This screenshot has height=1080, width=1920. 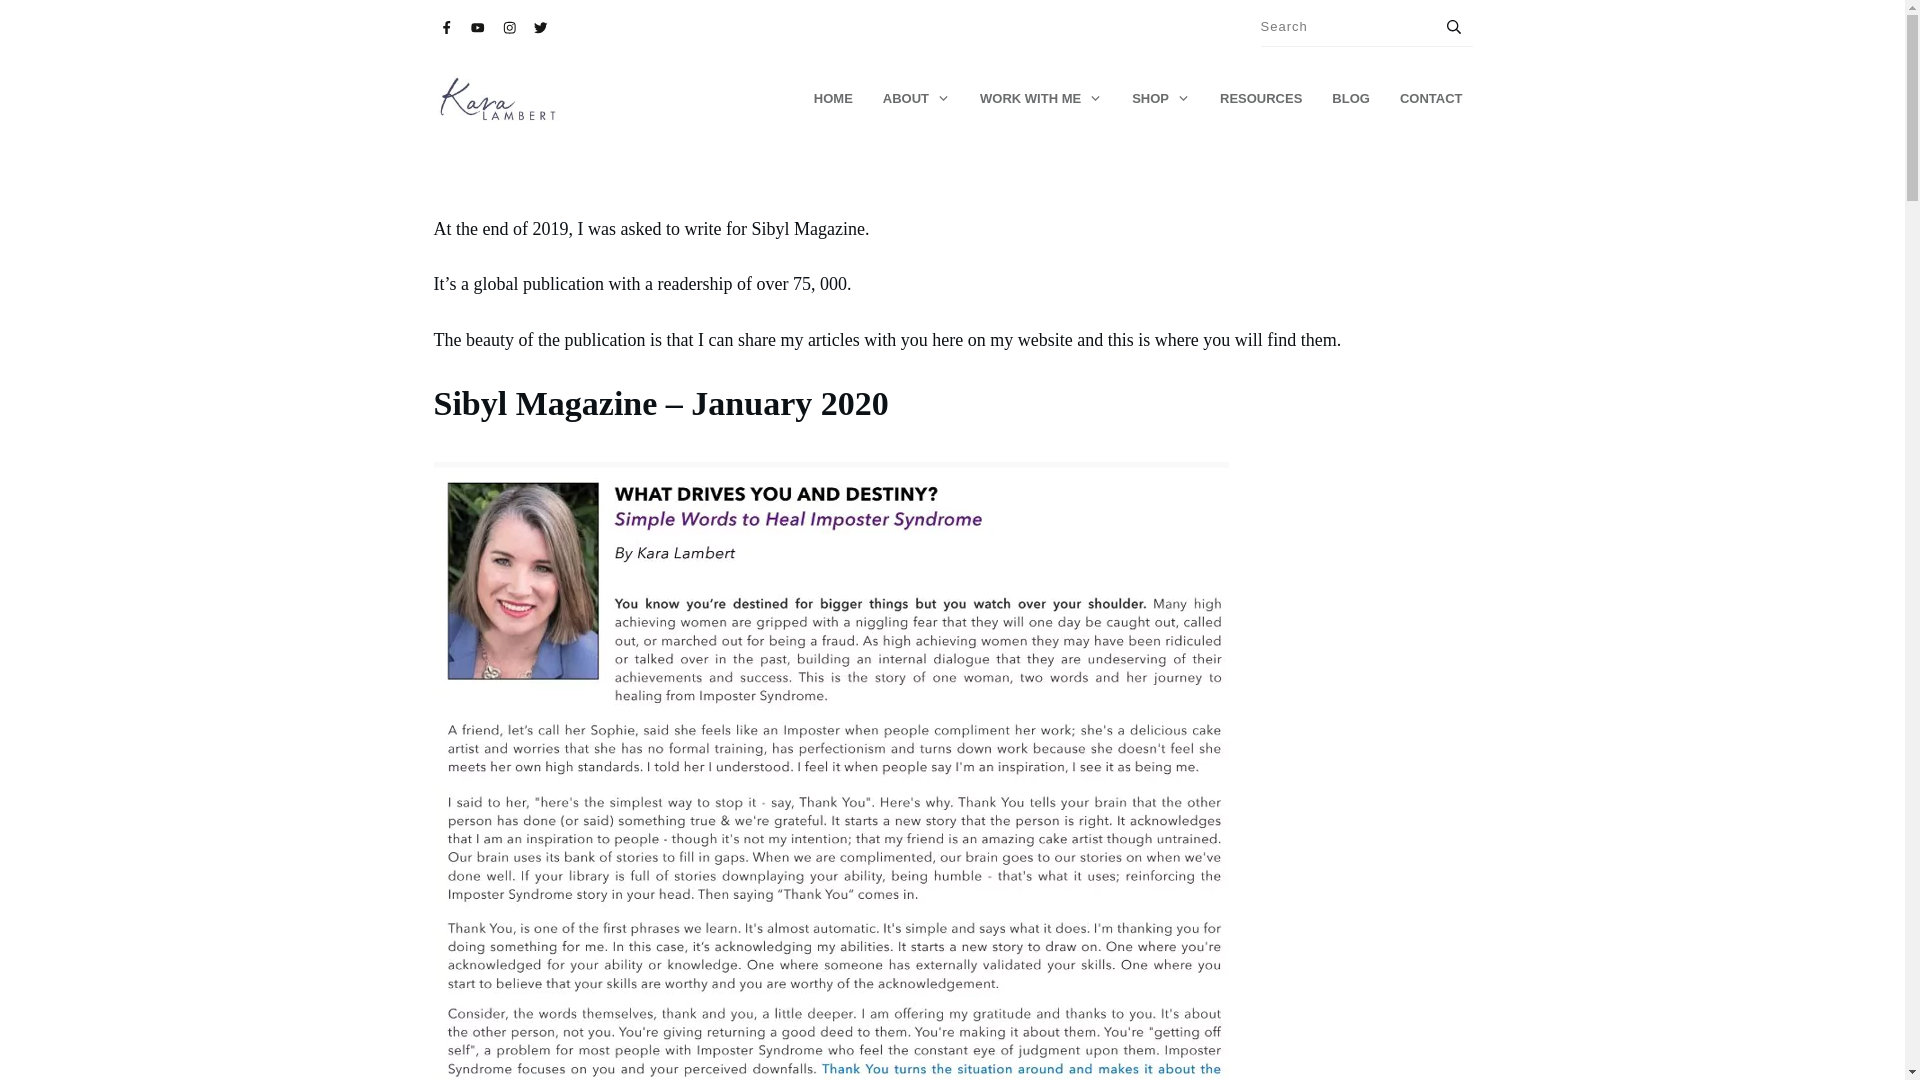 What do you see at coordinates (1260, 99) in the screenshot?
I see `RESOURCES` at bounding box center [1260, 99].